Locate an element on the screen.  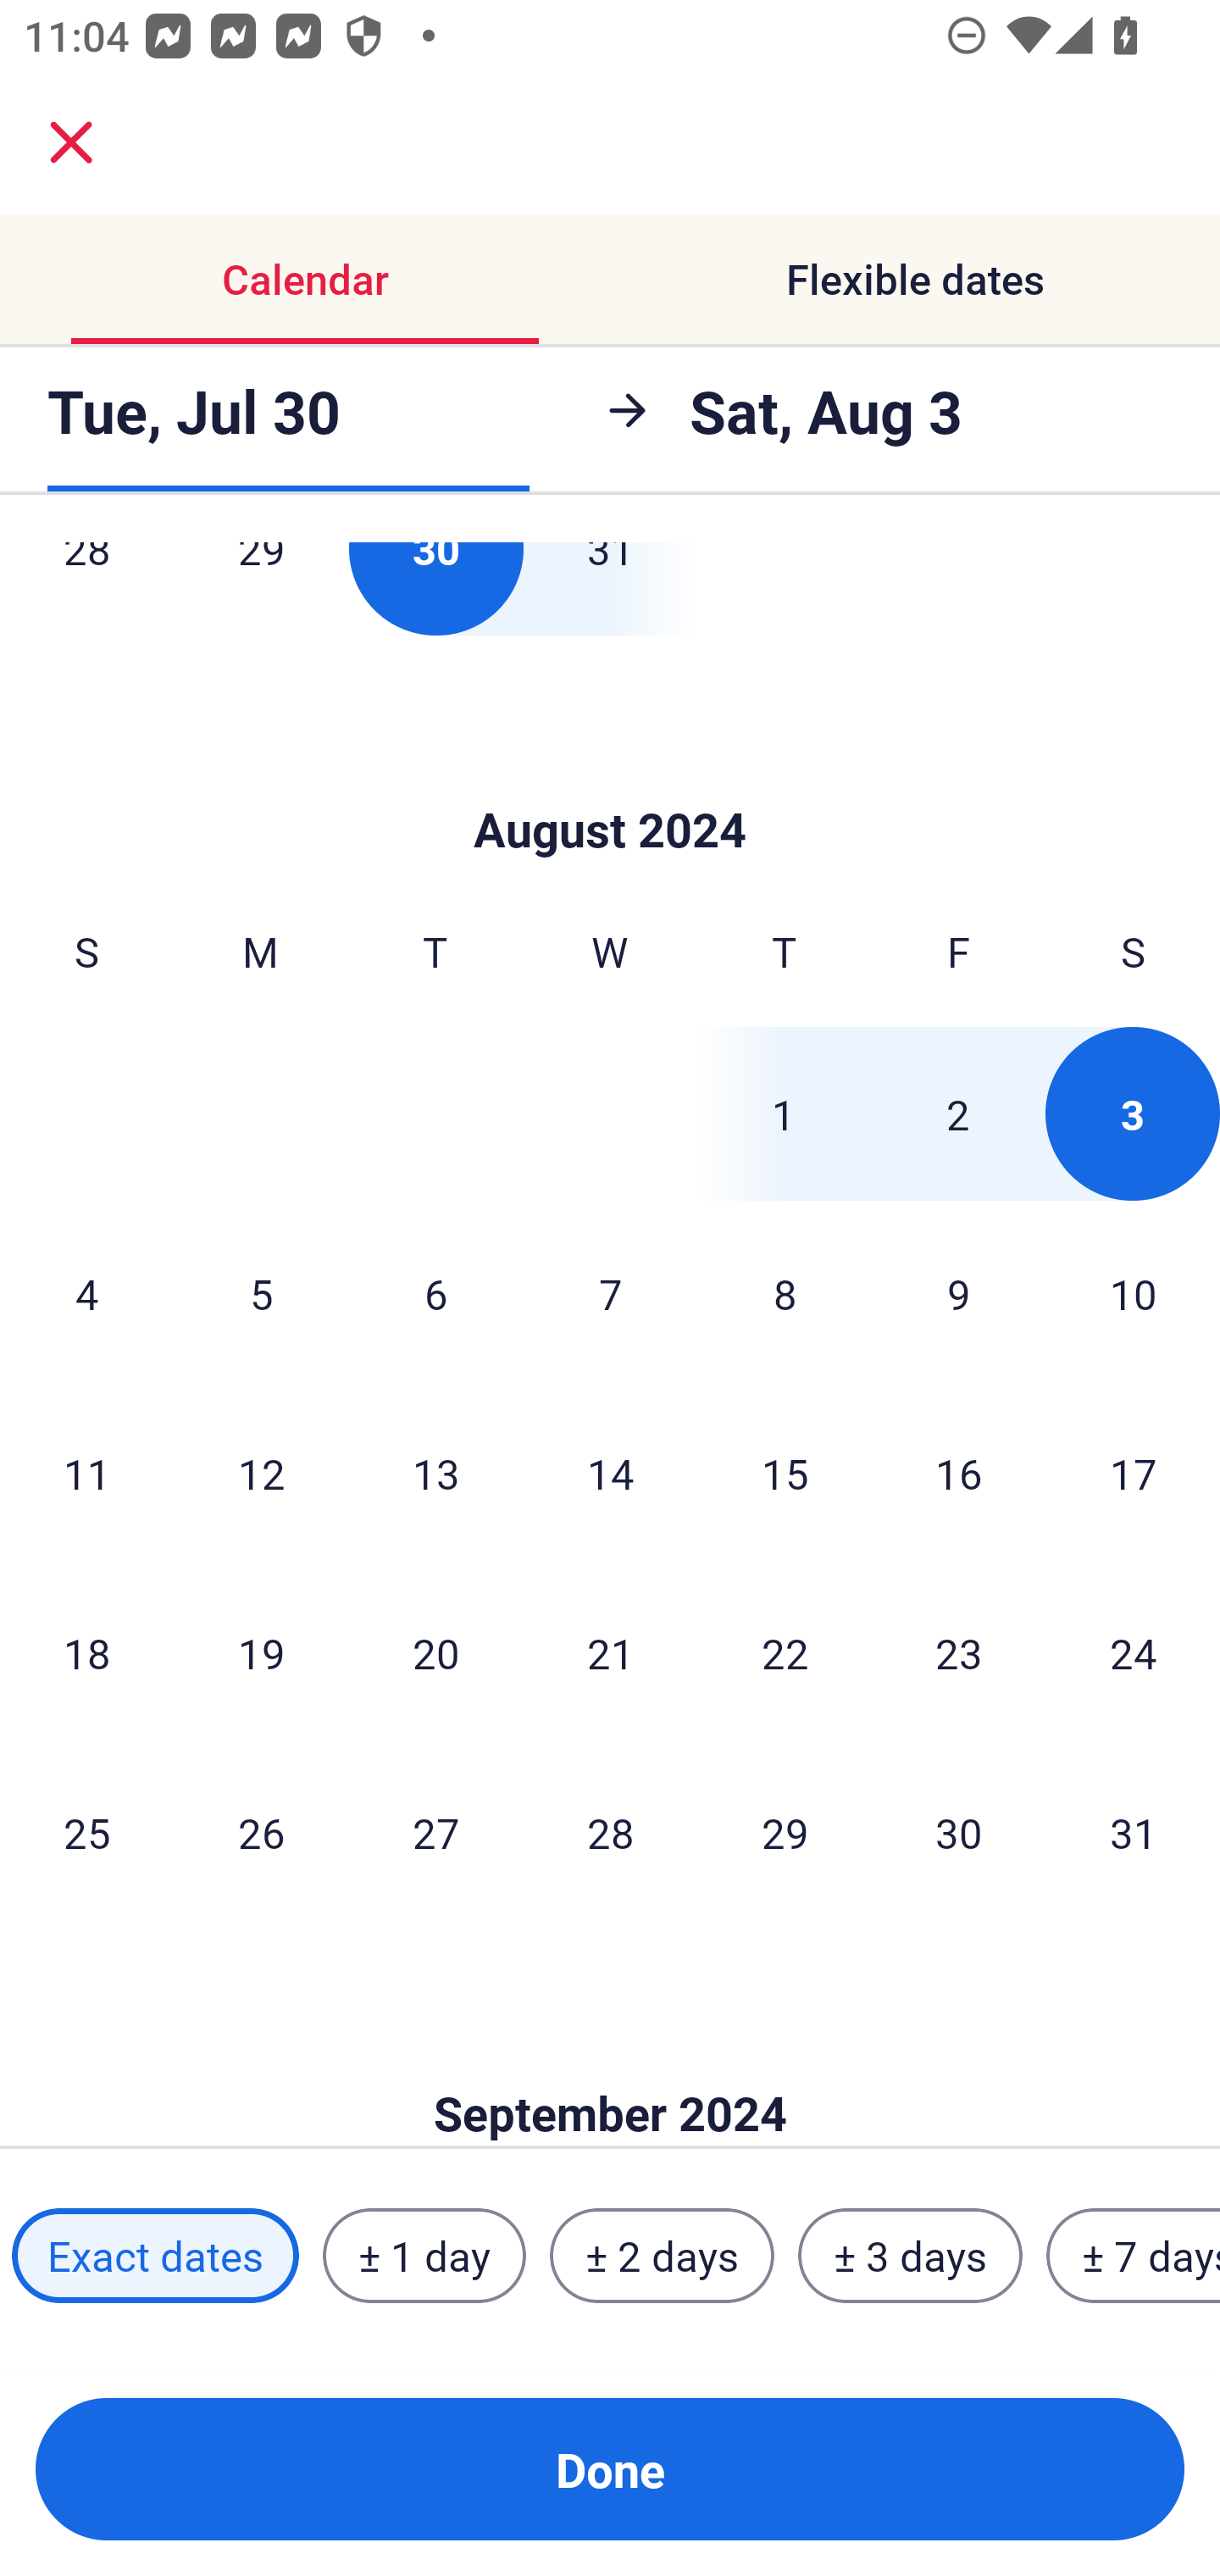
29 Thursday, August 29, 2024 is located at coordinates (785, 1832).